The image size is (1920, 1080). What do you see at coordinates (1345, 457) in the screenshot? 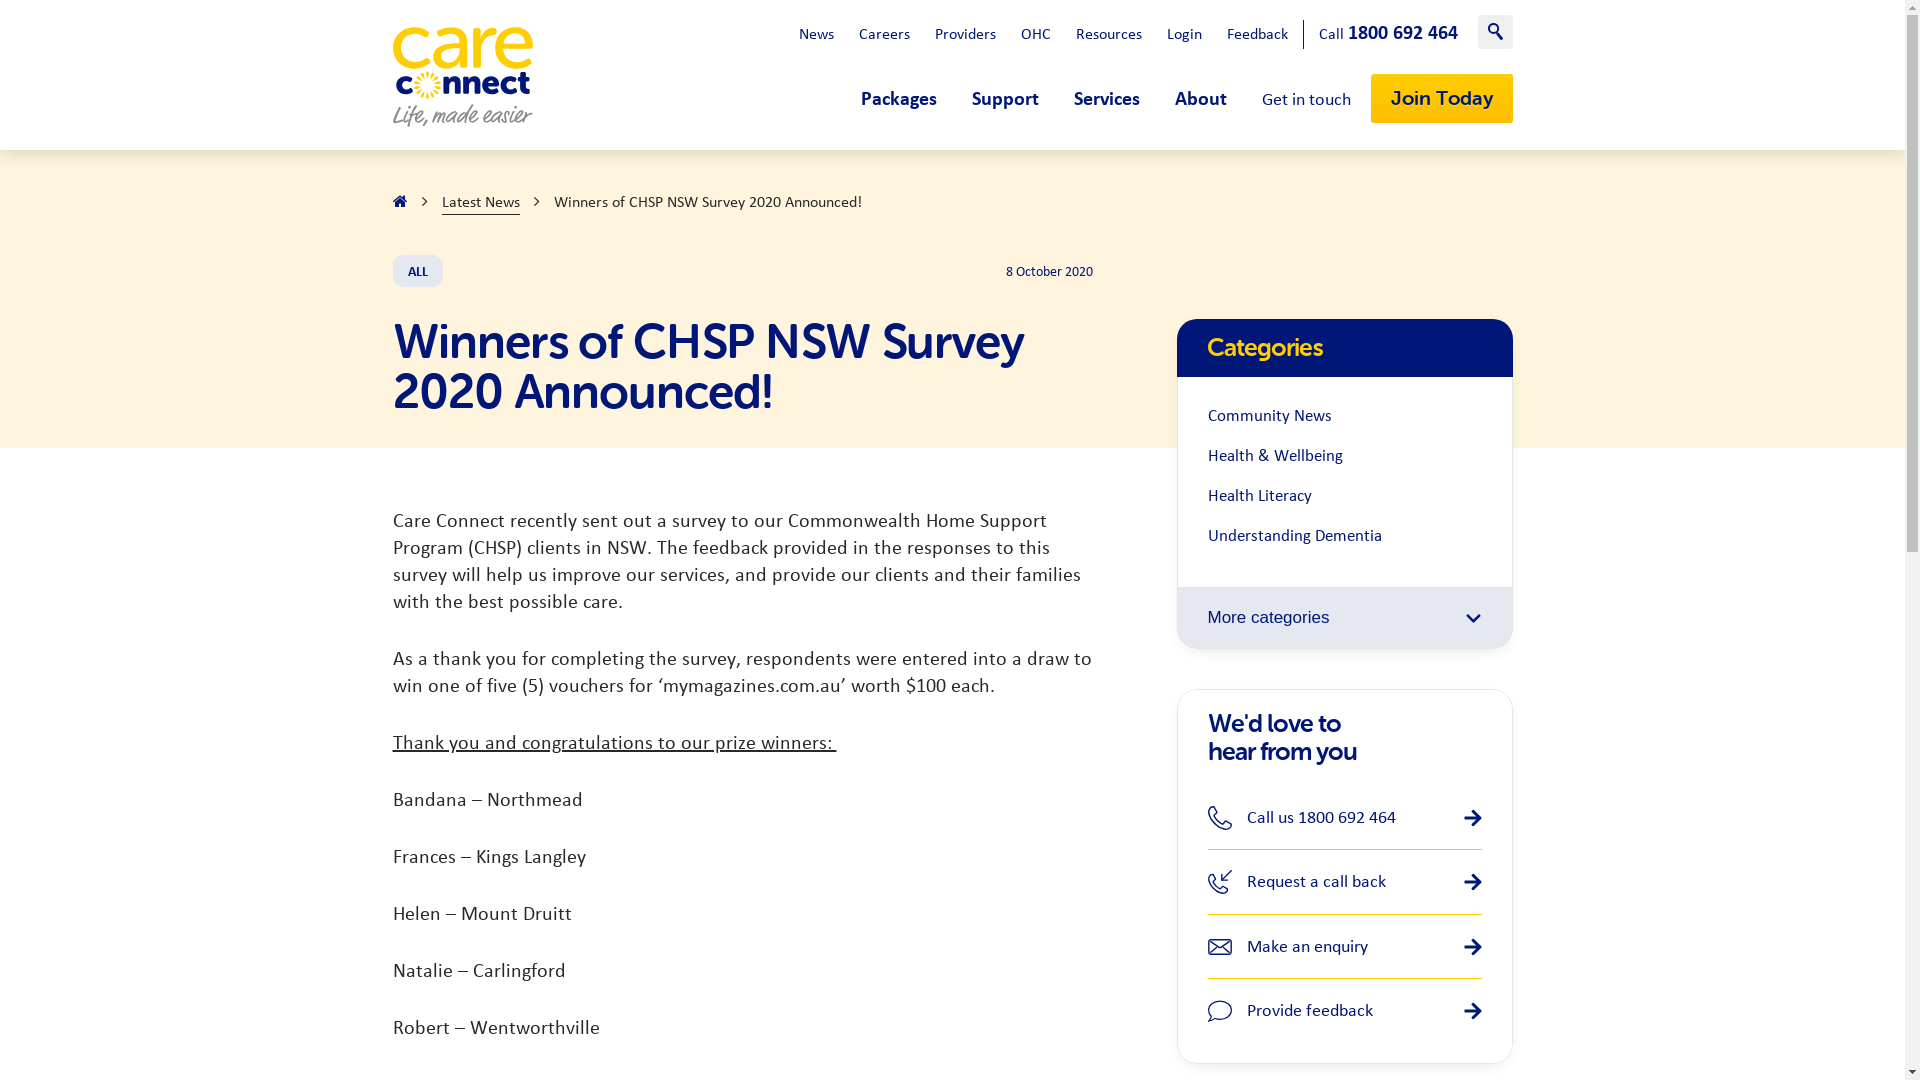
I see `Health & Wellbeing` at bounding box center [1345, 457].